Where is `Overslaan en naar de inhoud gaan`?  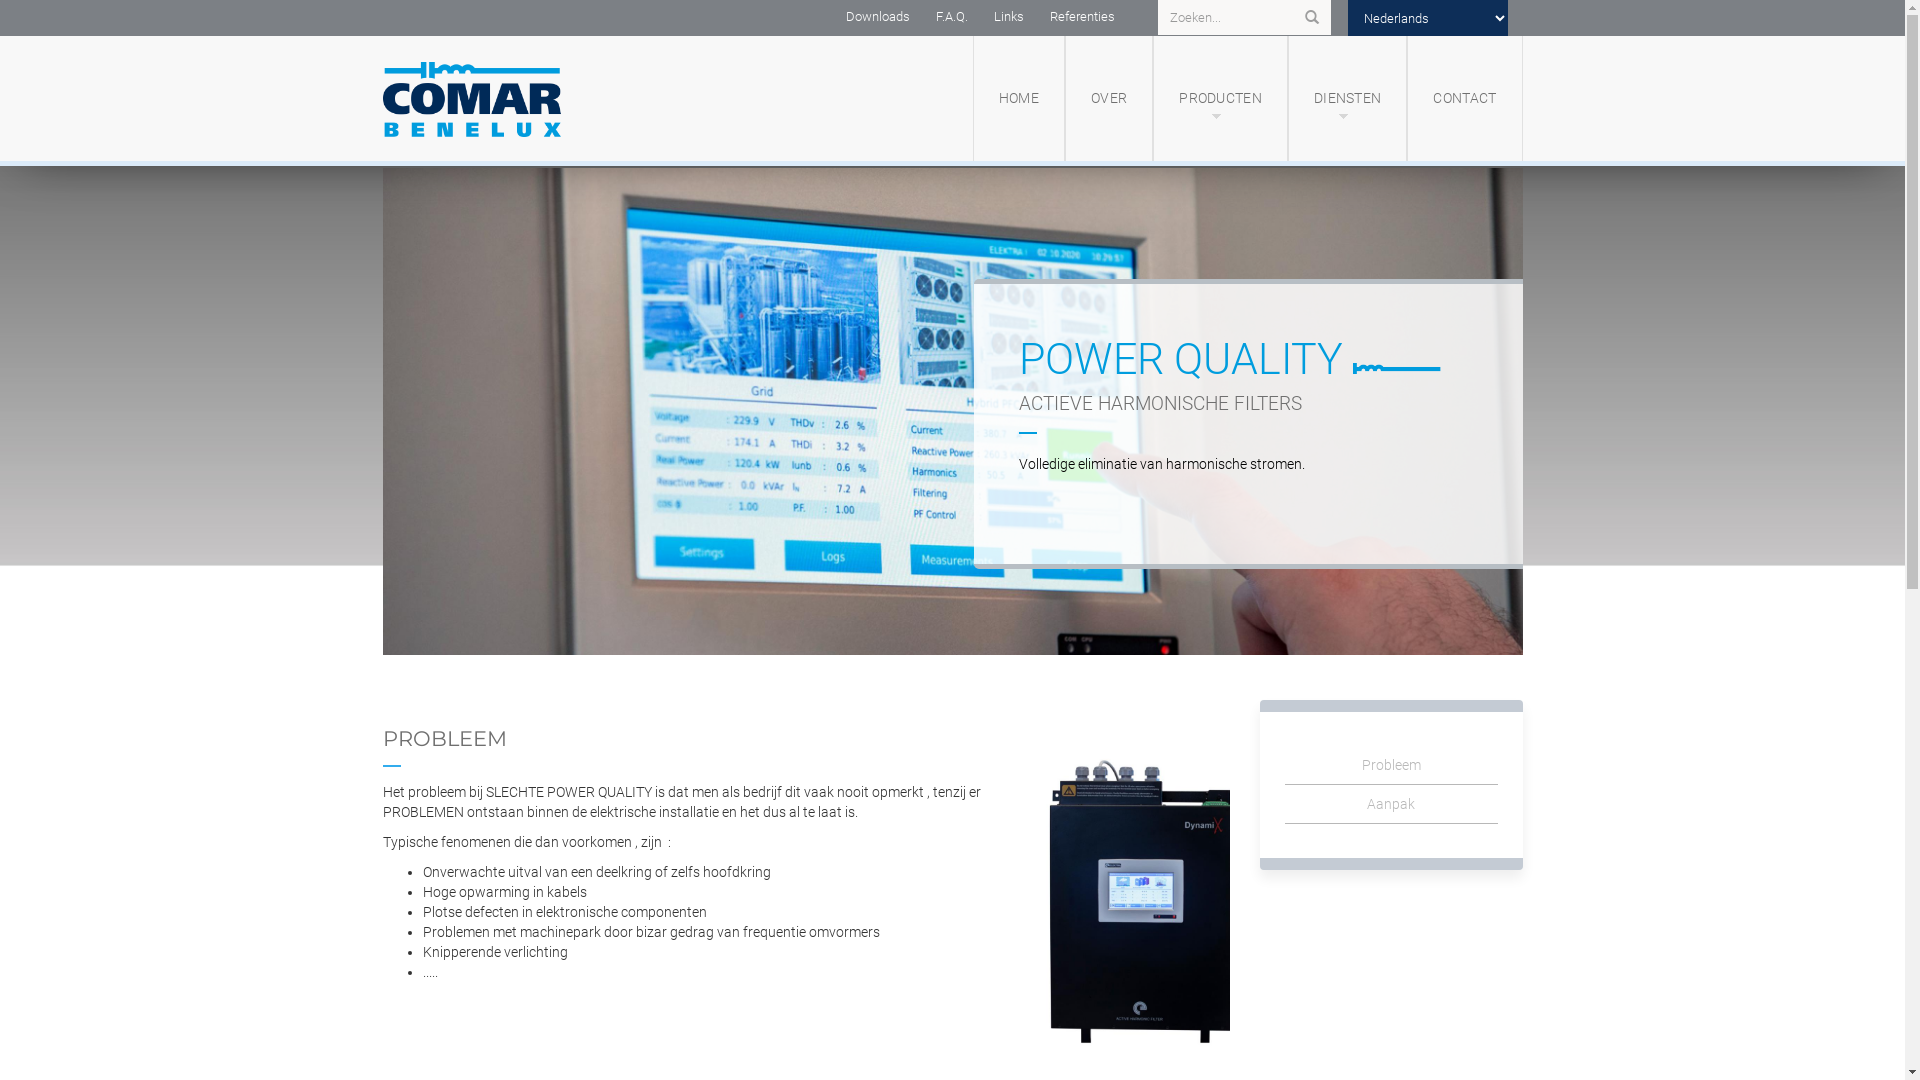
Overslaan en naar de inhoud gaan is located at coordinates (0, 160).